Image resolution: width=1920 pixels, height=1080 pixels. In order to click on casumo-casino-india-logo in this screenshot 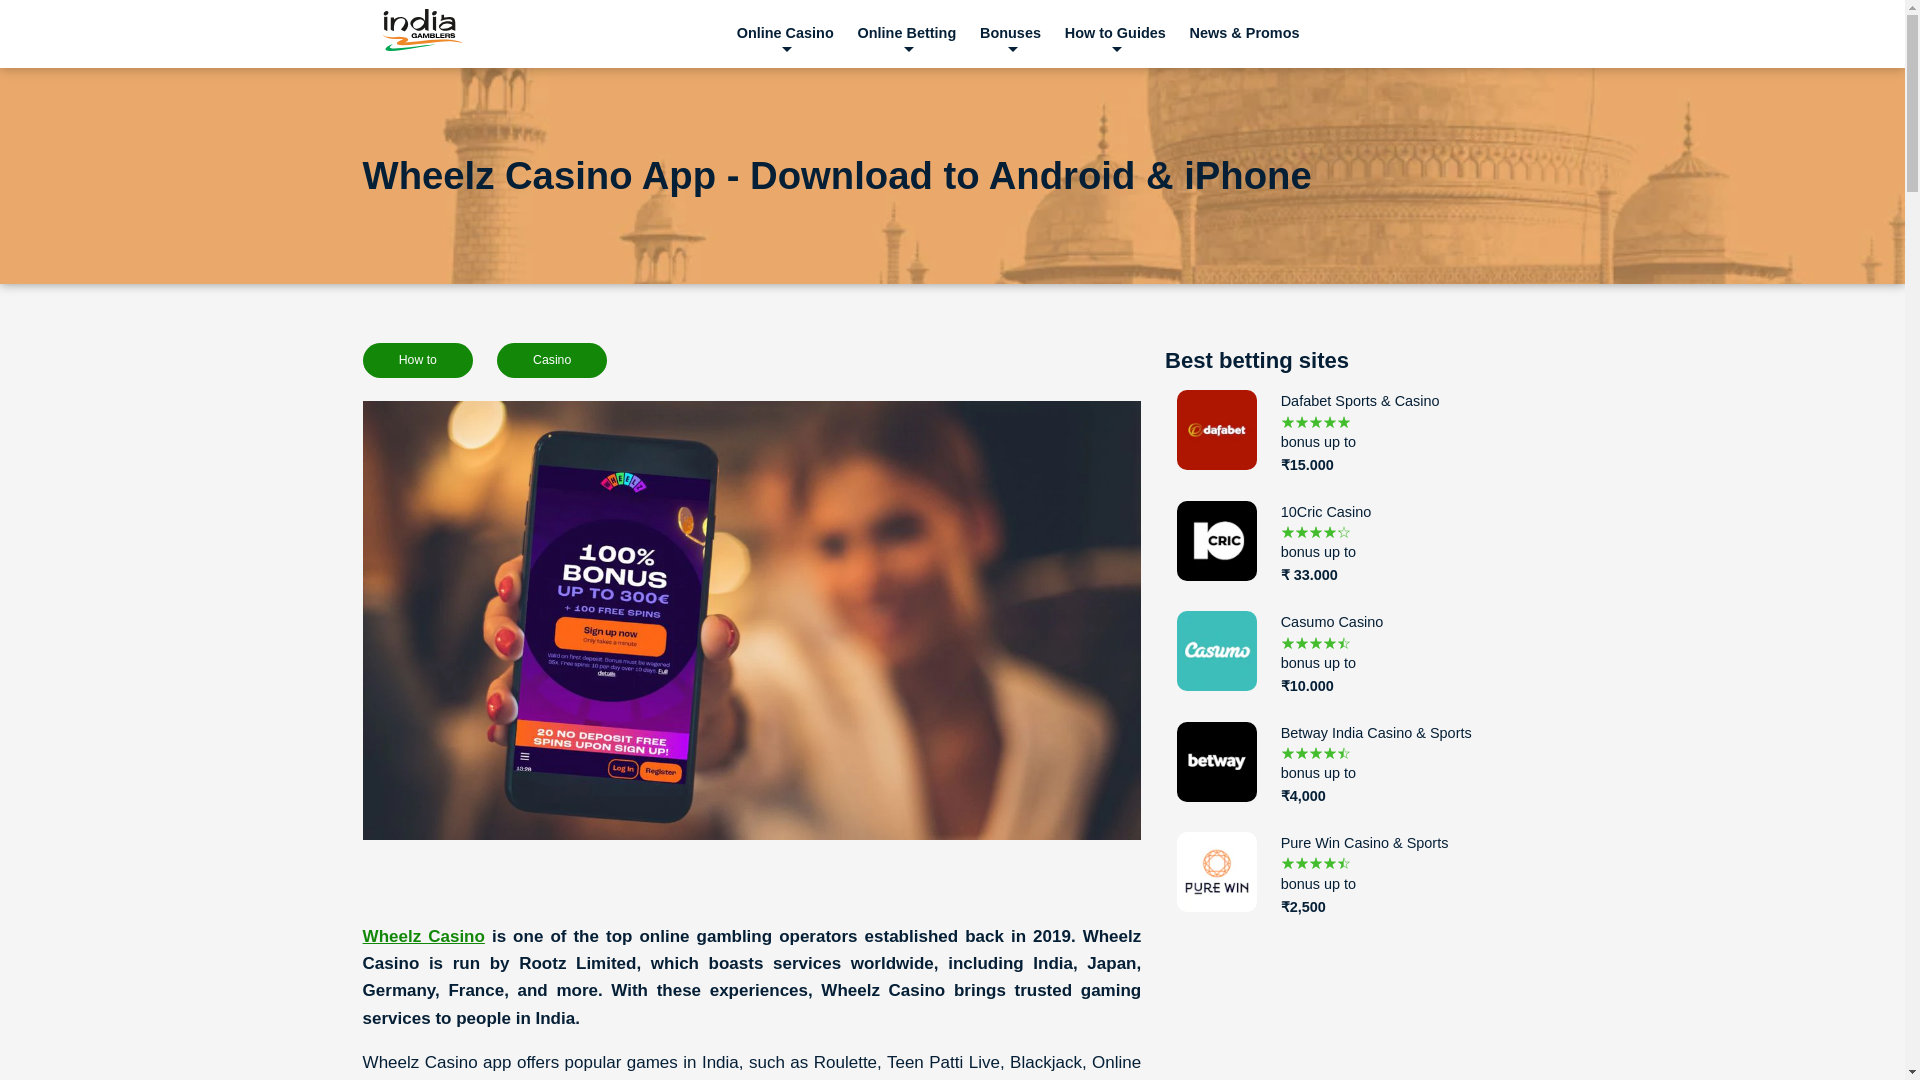, I will do `click(1216, 651)`.